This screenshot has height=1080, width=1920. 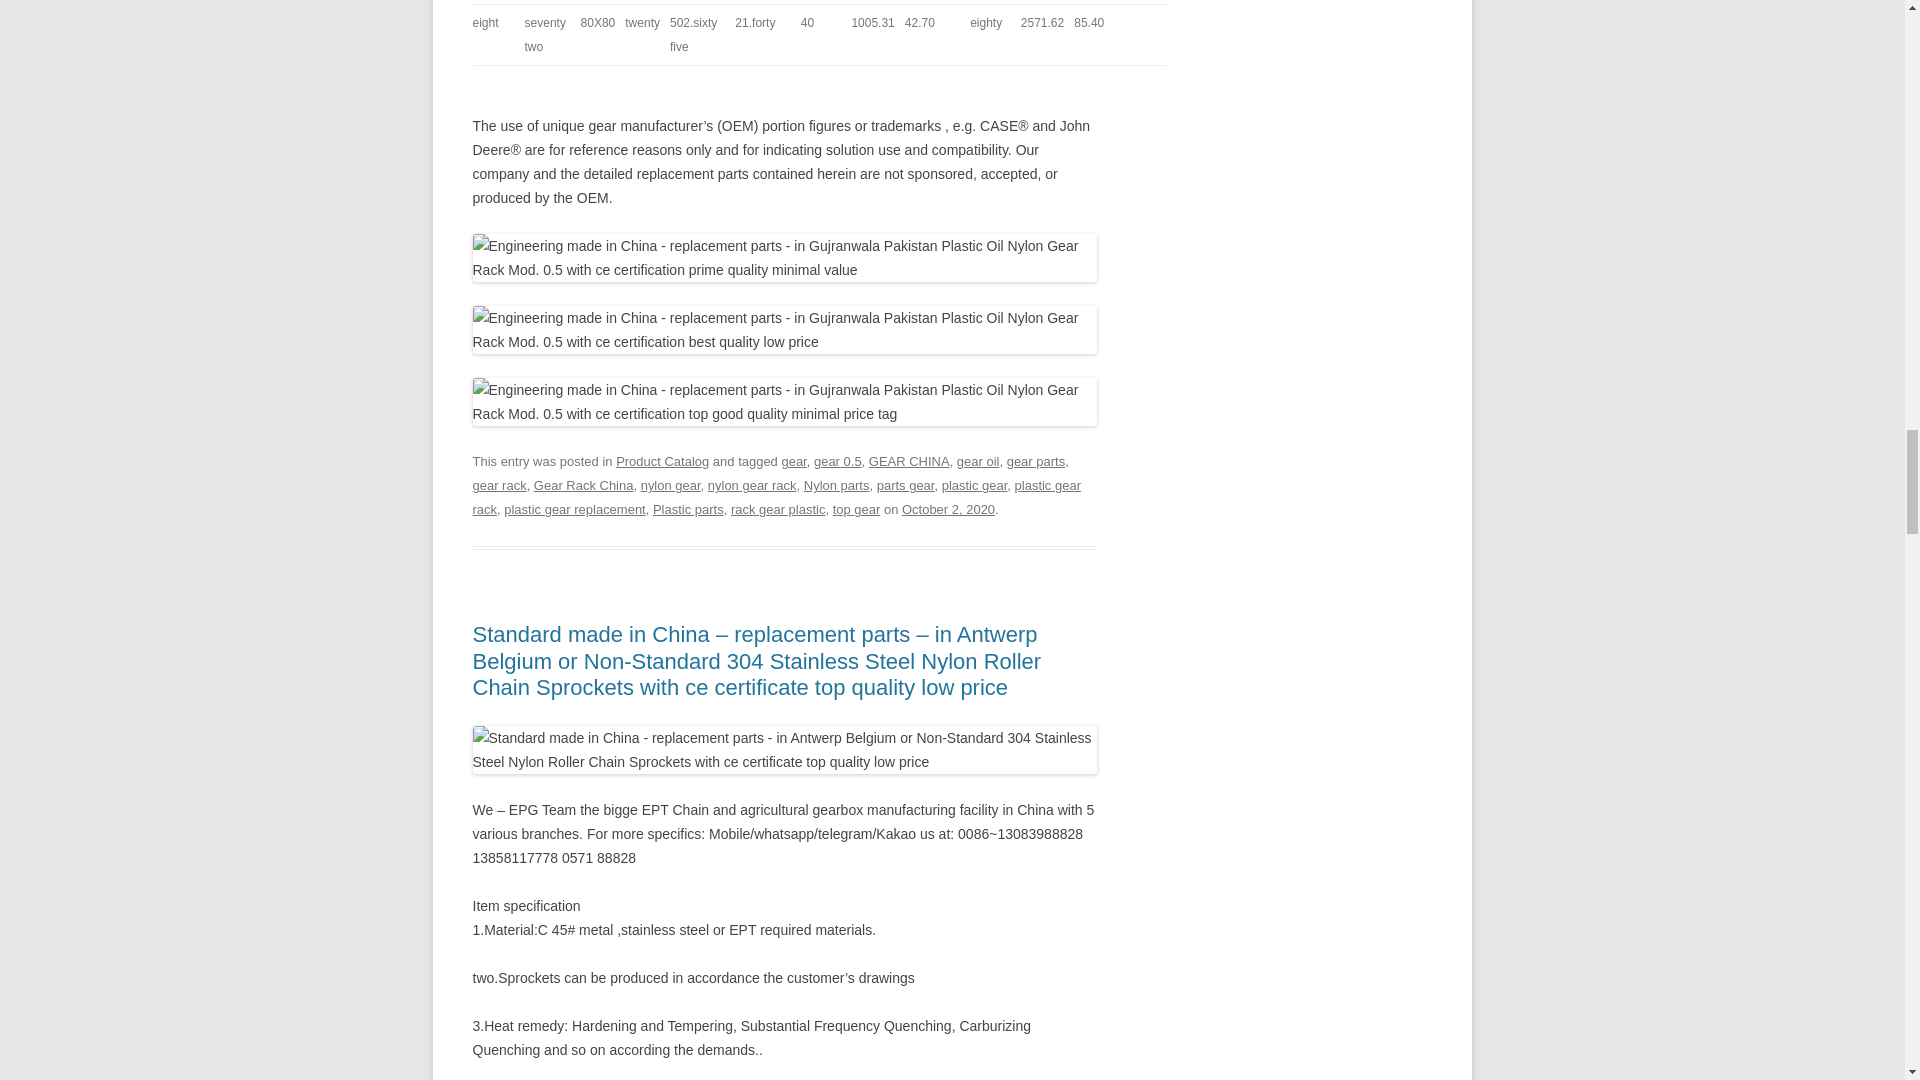 What do you see at coordinates (948, 510) in the screenshot?
I see `8:15 am` at bounding box center [948, 510].